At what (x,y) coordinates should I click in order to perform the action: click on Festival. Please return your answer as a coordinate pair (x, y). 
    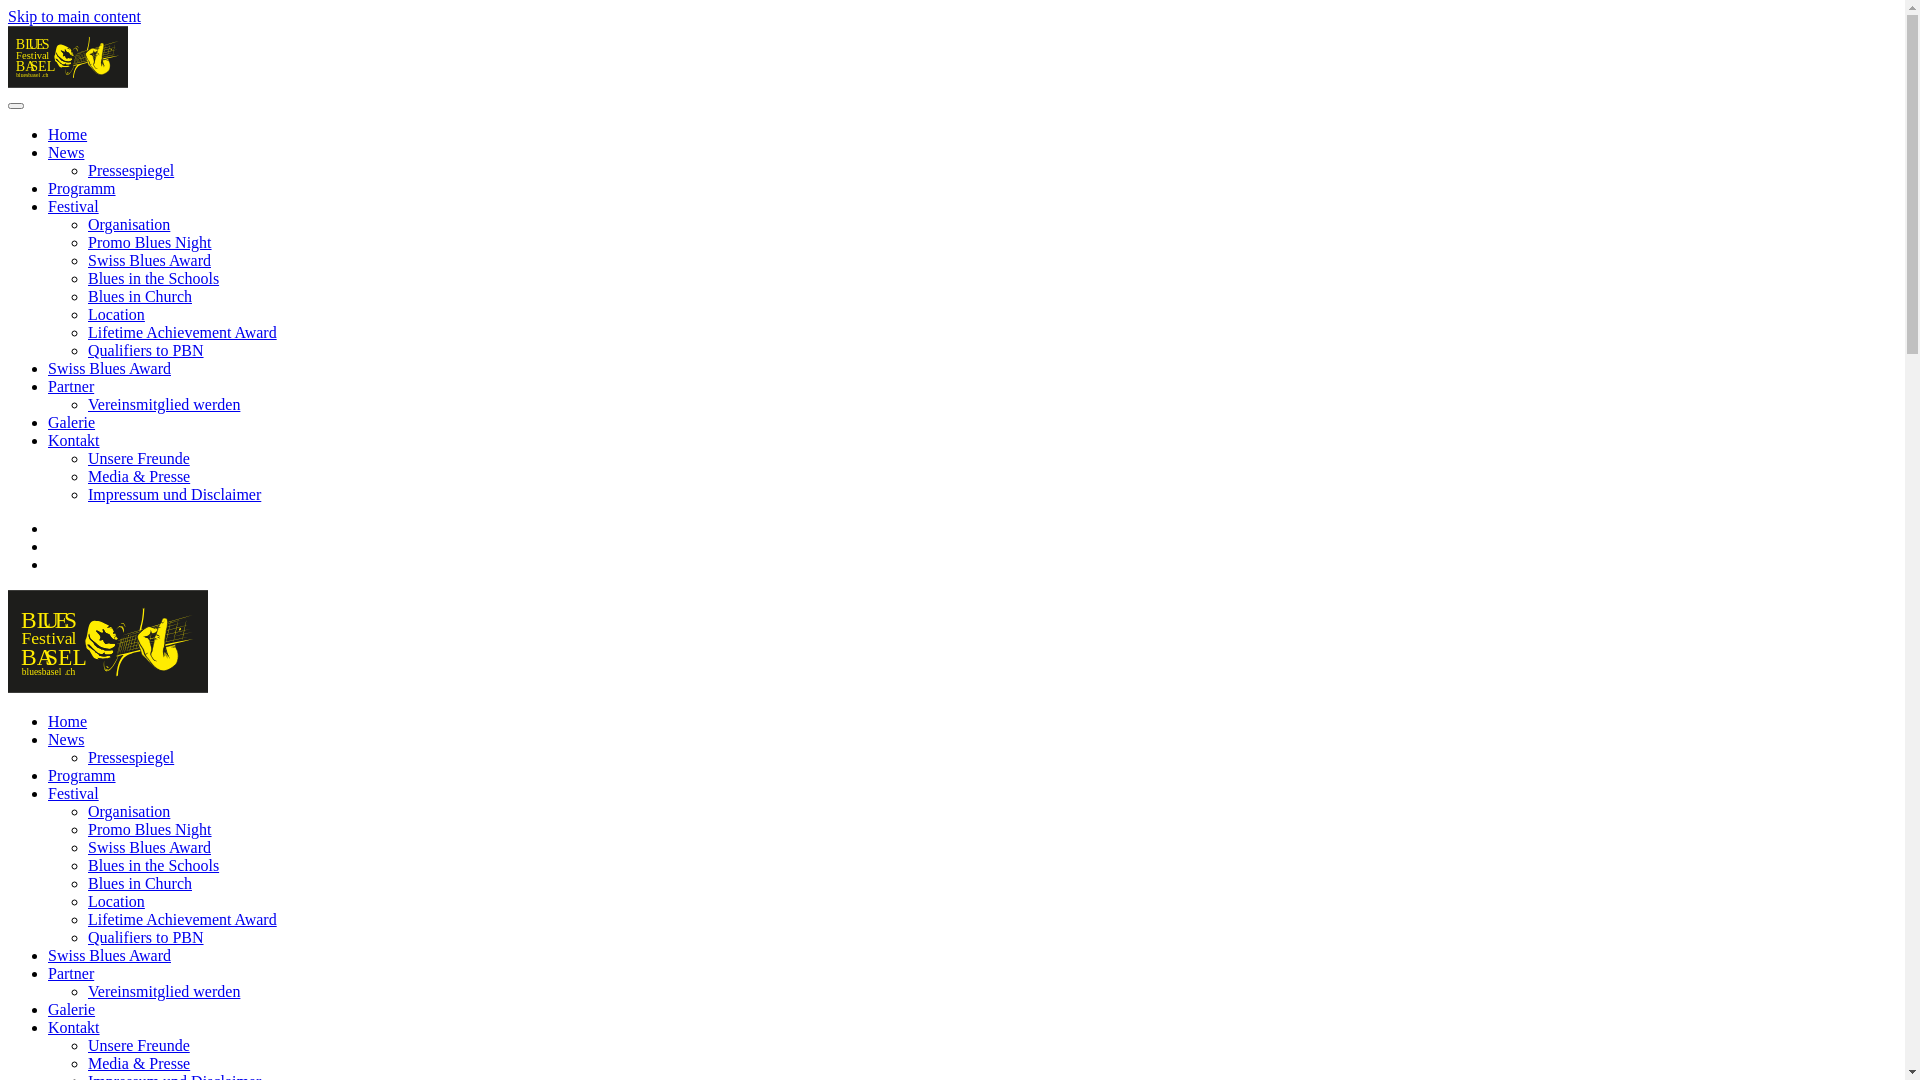
    Looking at the image, I should click on (74, 794).